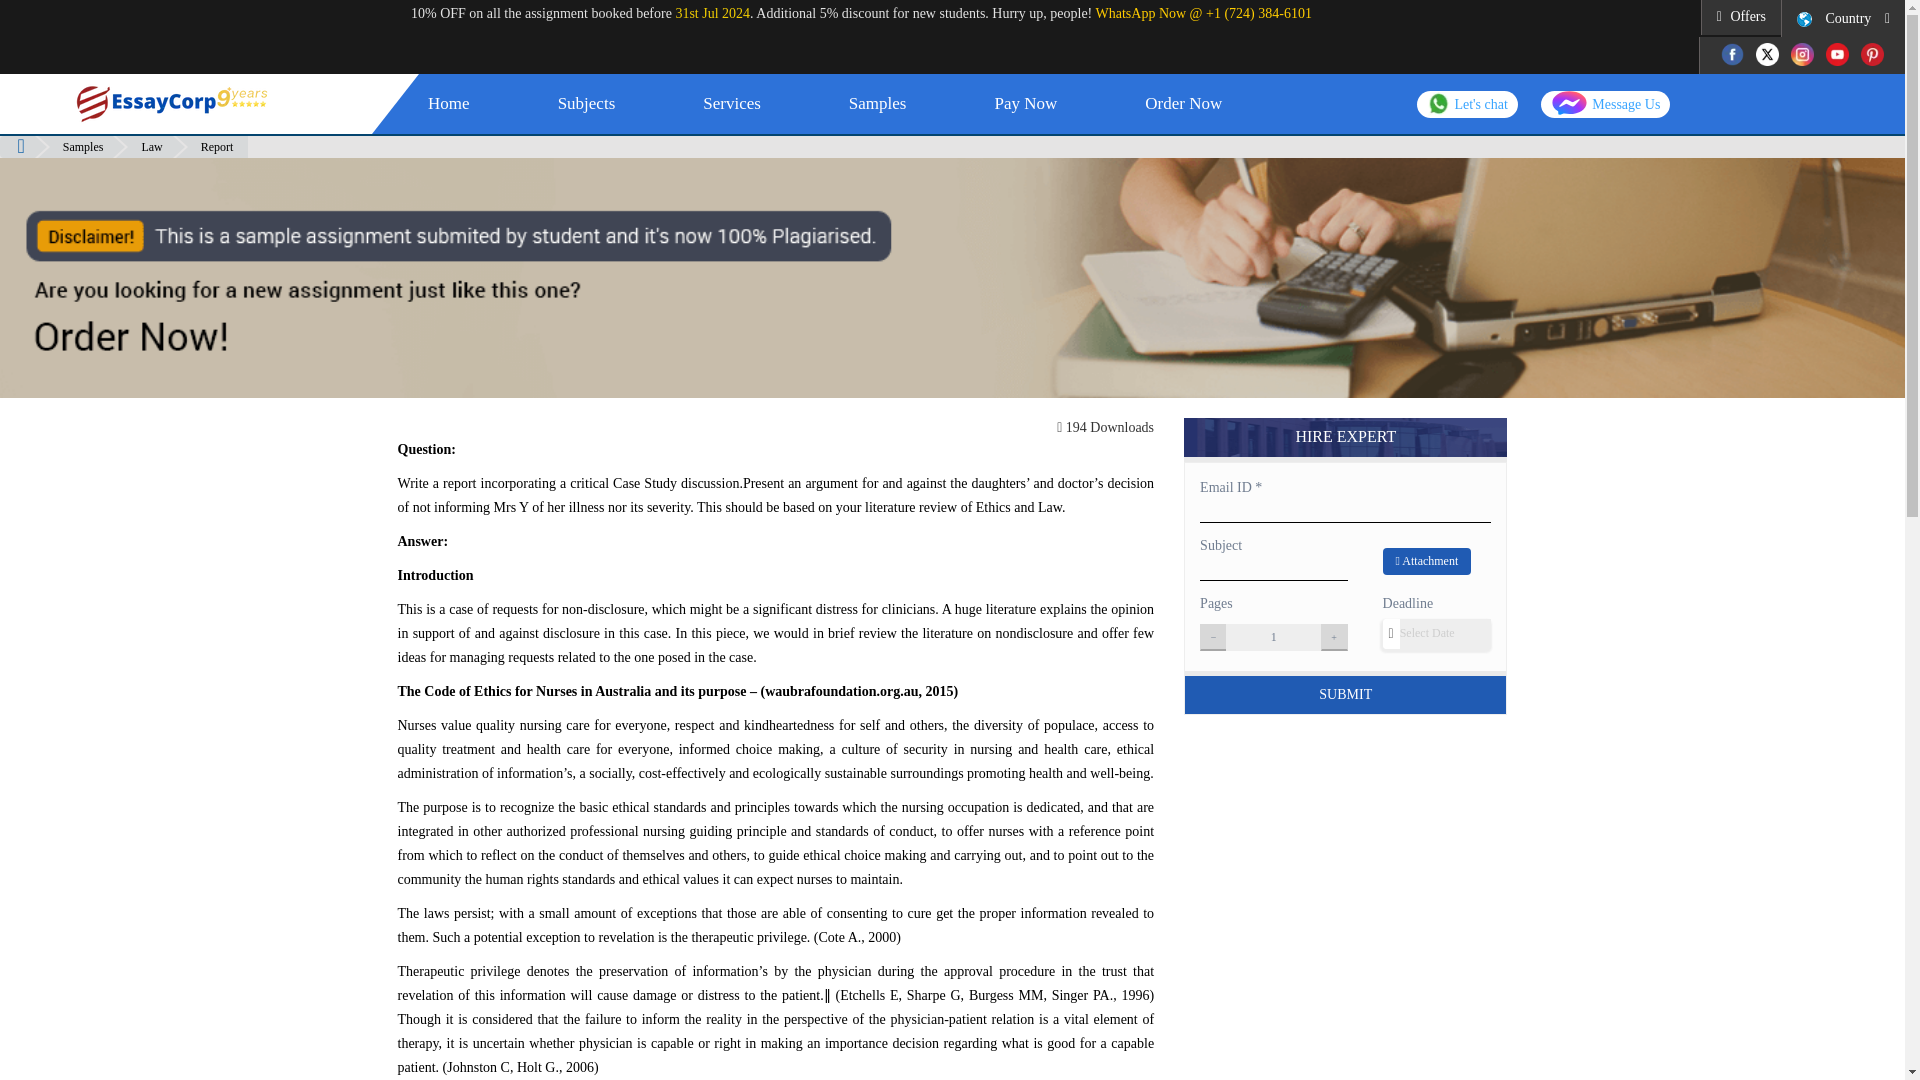 This screenshot has width=1920, height=1080. What do you see at coordinates (1843, 18) in the screenshot?
I see `Country` at bounding box center [1843, 18].